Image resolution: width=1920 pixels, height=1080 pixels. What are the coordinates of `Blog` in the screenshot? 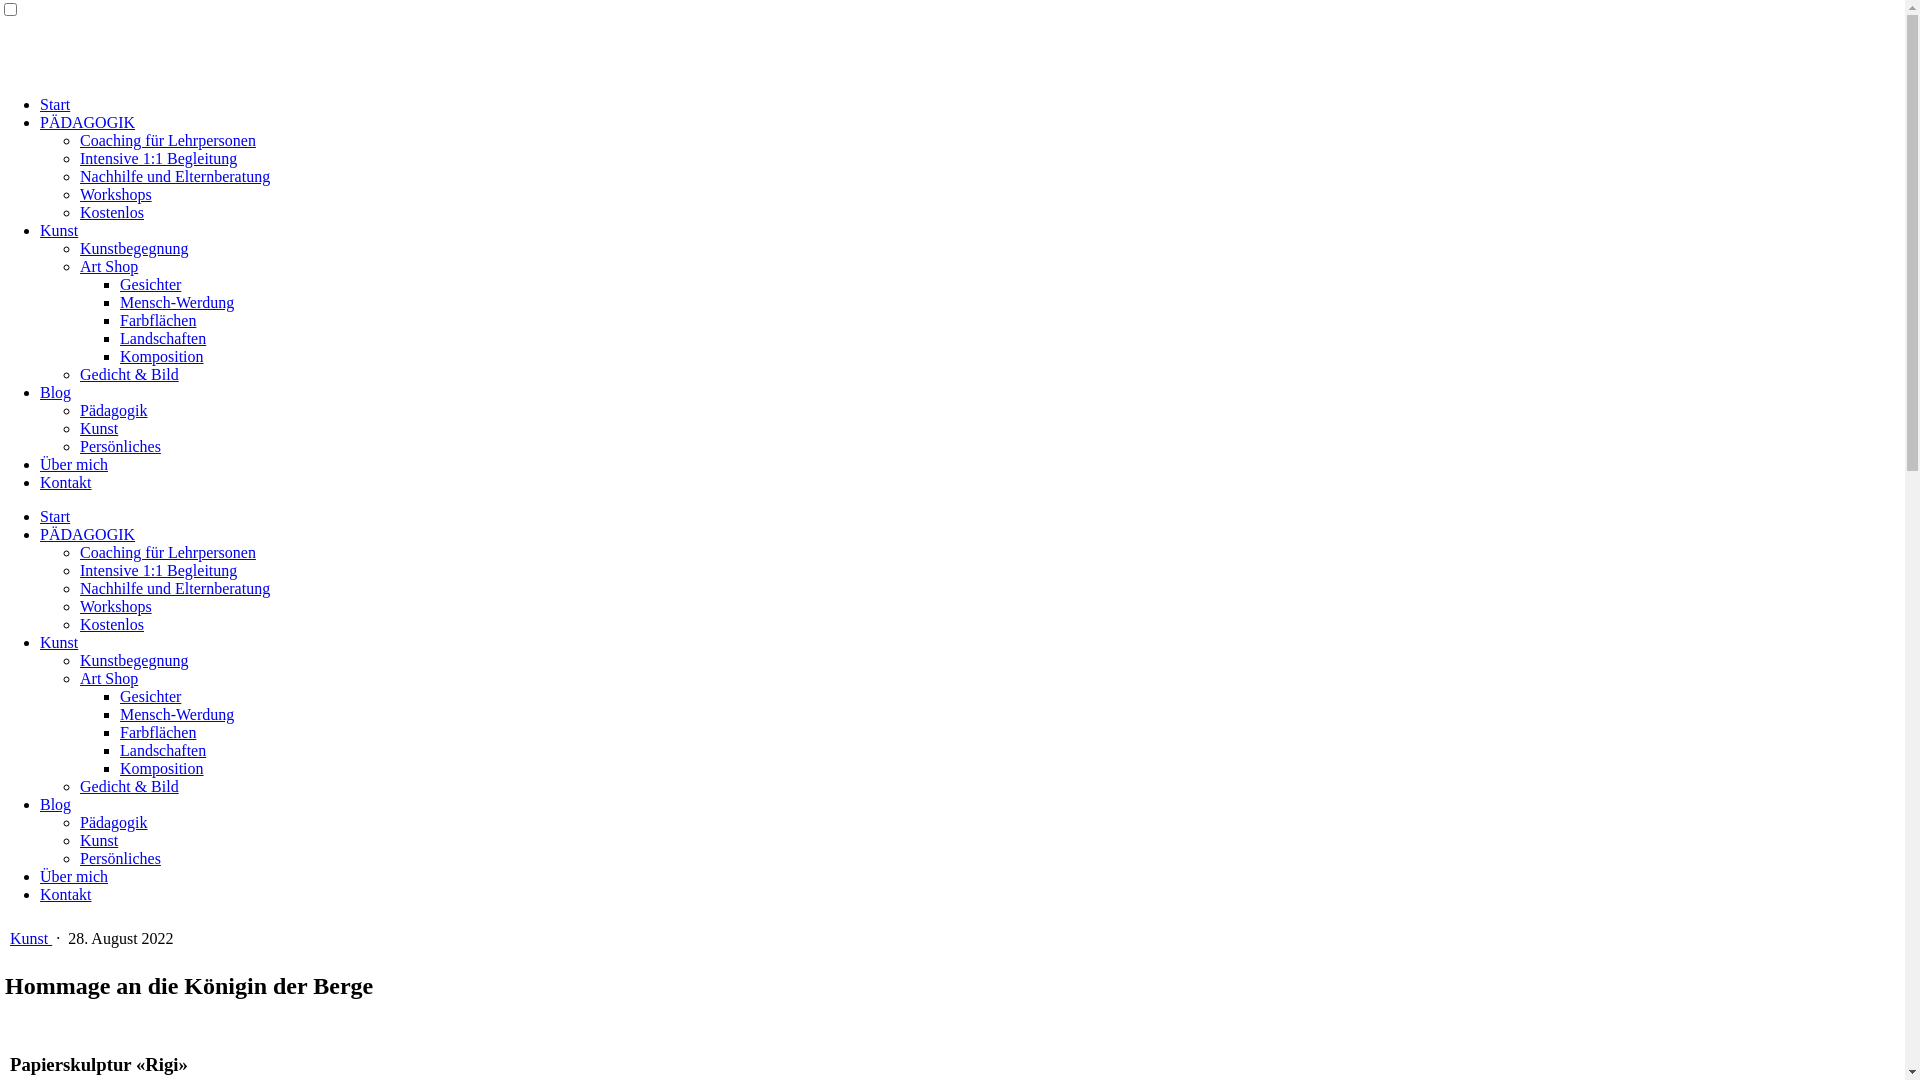 It's located at (56, 804).